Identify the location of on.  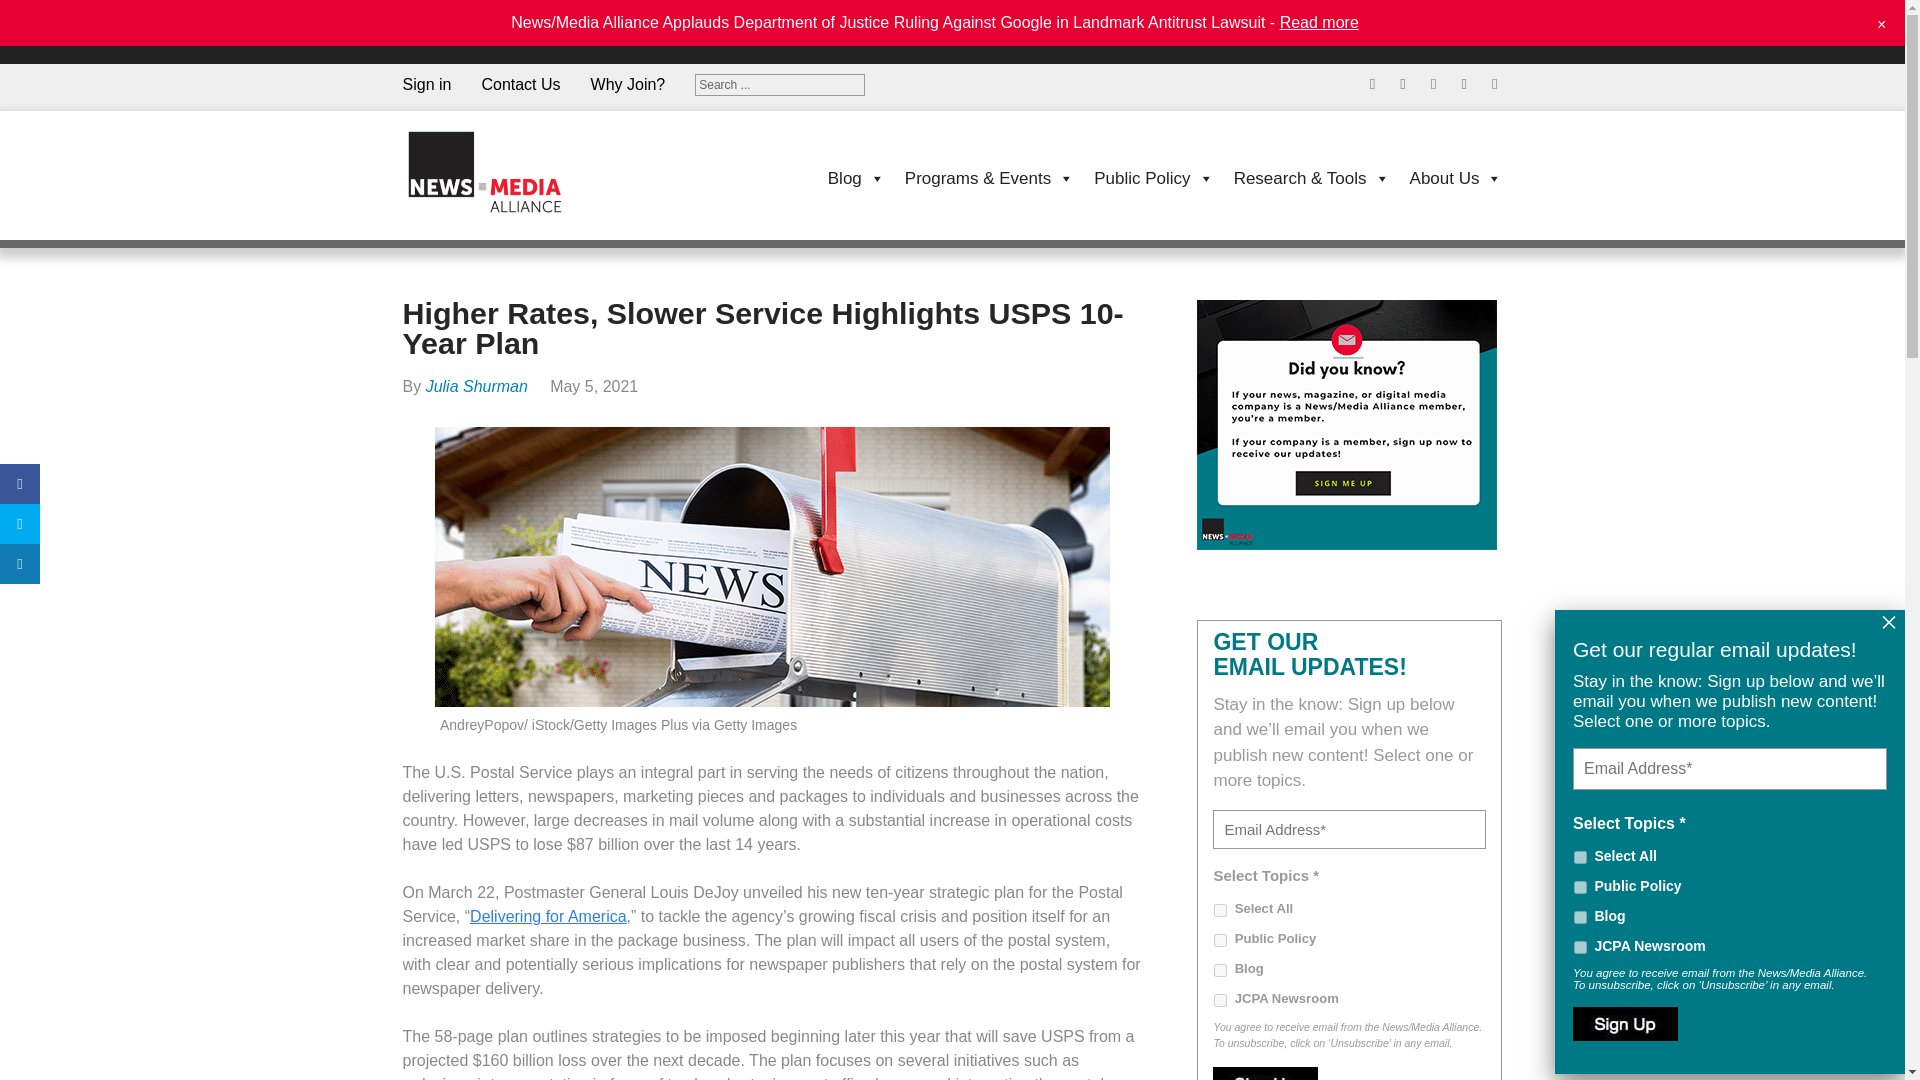
(1220, 910).